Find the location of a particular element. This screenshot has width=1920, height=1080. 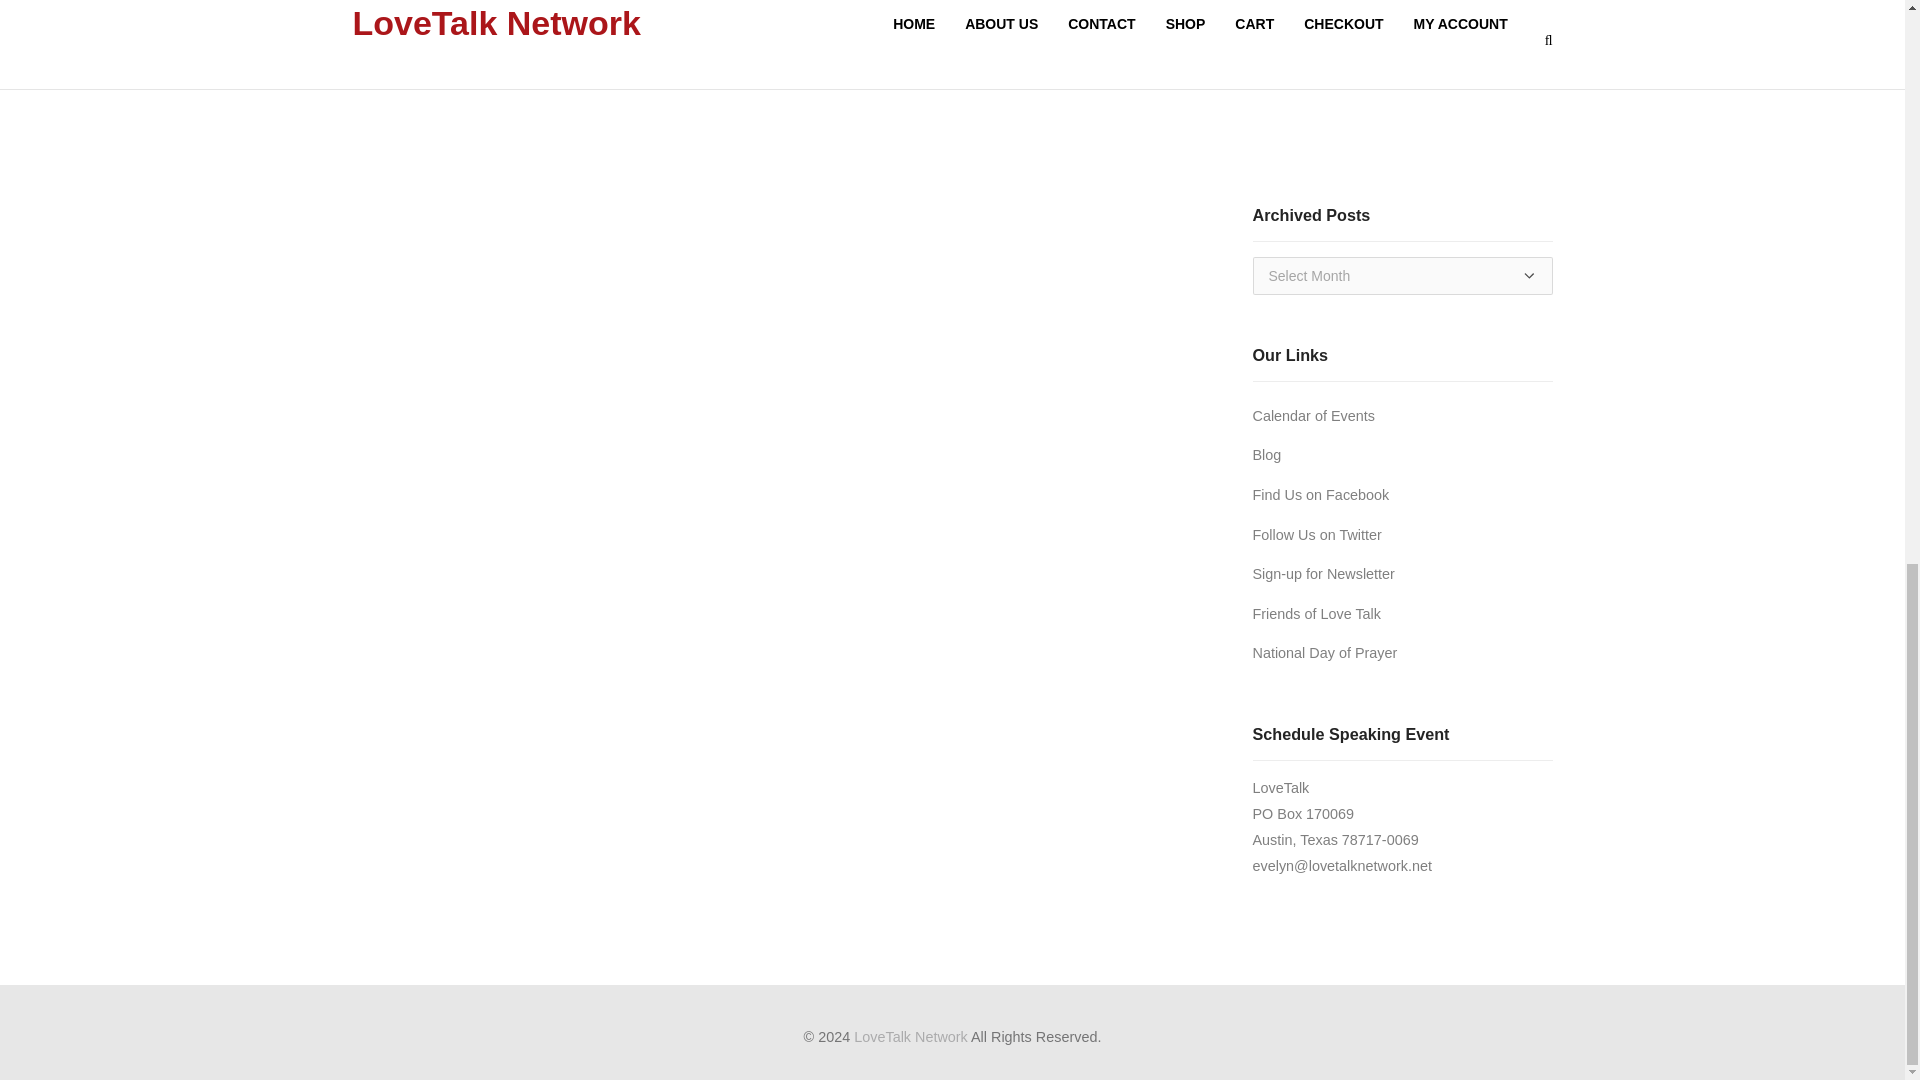

Friends of Love Talk is located at coordinates (1316, 614).